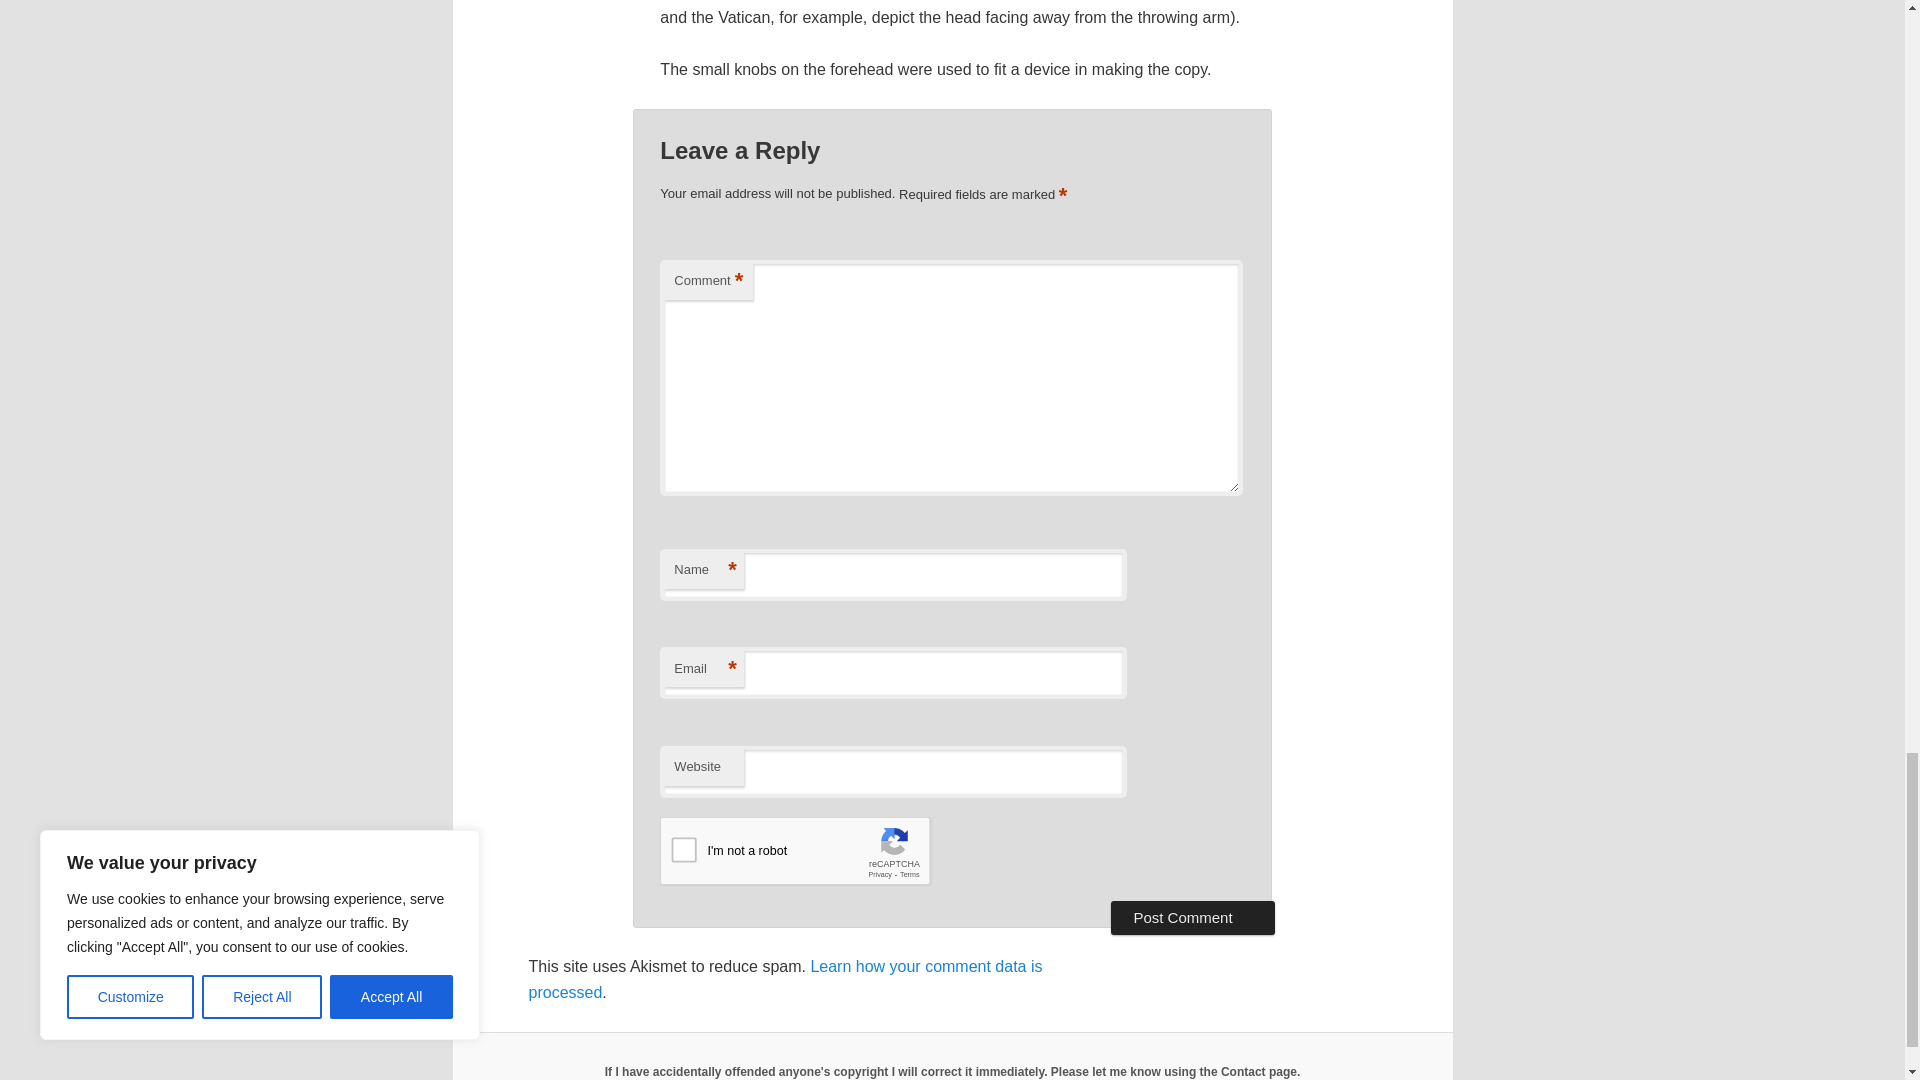  What do you see at coordinates (952, 1071) in the screenshot?
I see `Semantic Personal Publishing Platform` at bounding box center [952, 1071].